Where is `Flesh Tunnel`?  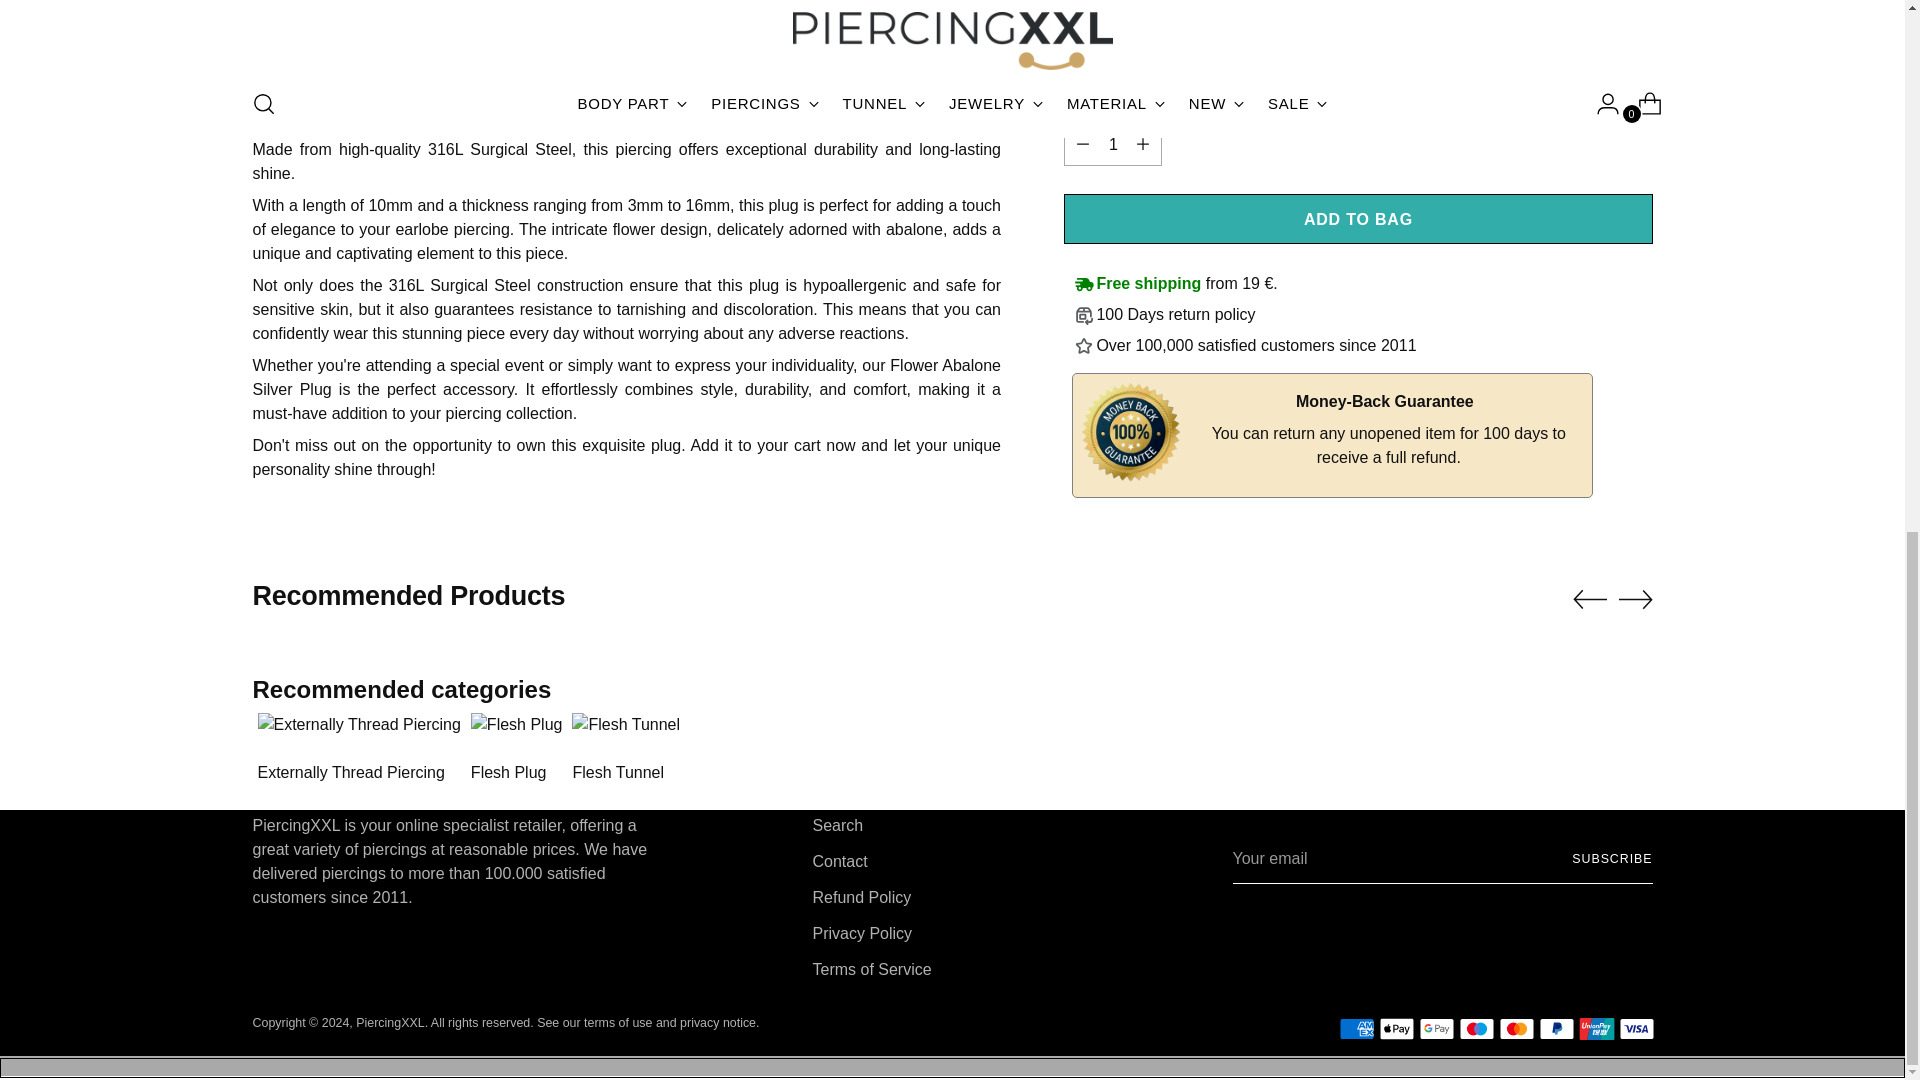
Flesh Tunnel is located at coordinates (626, 748).